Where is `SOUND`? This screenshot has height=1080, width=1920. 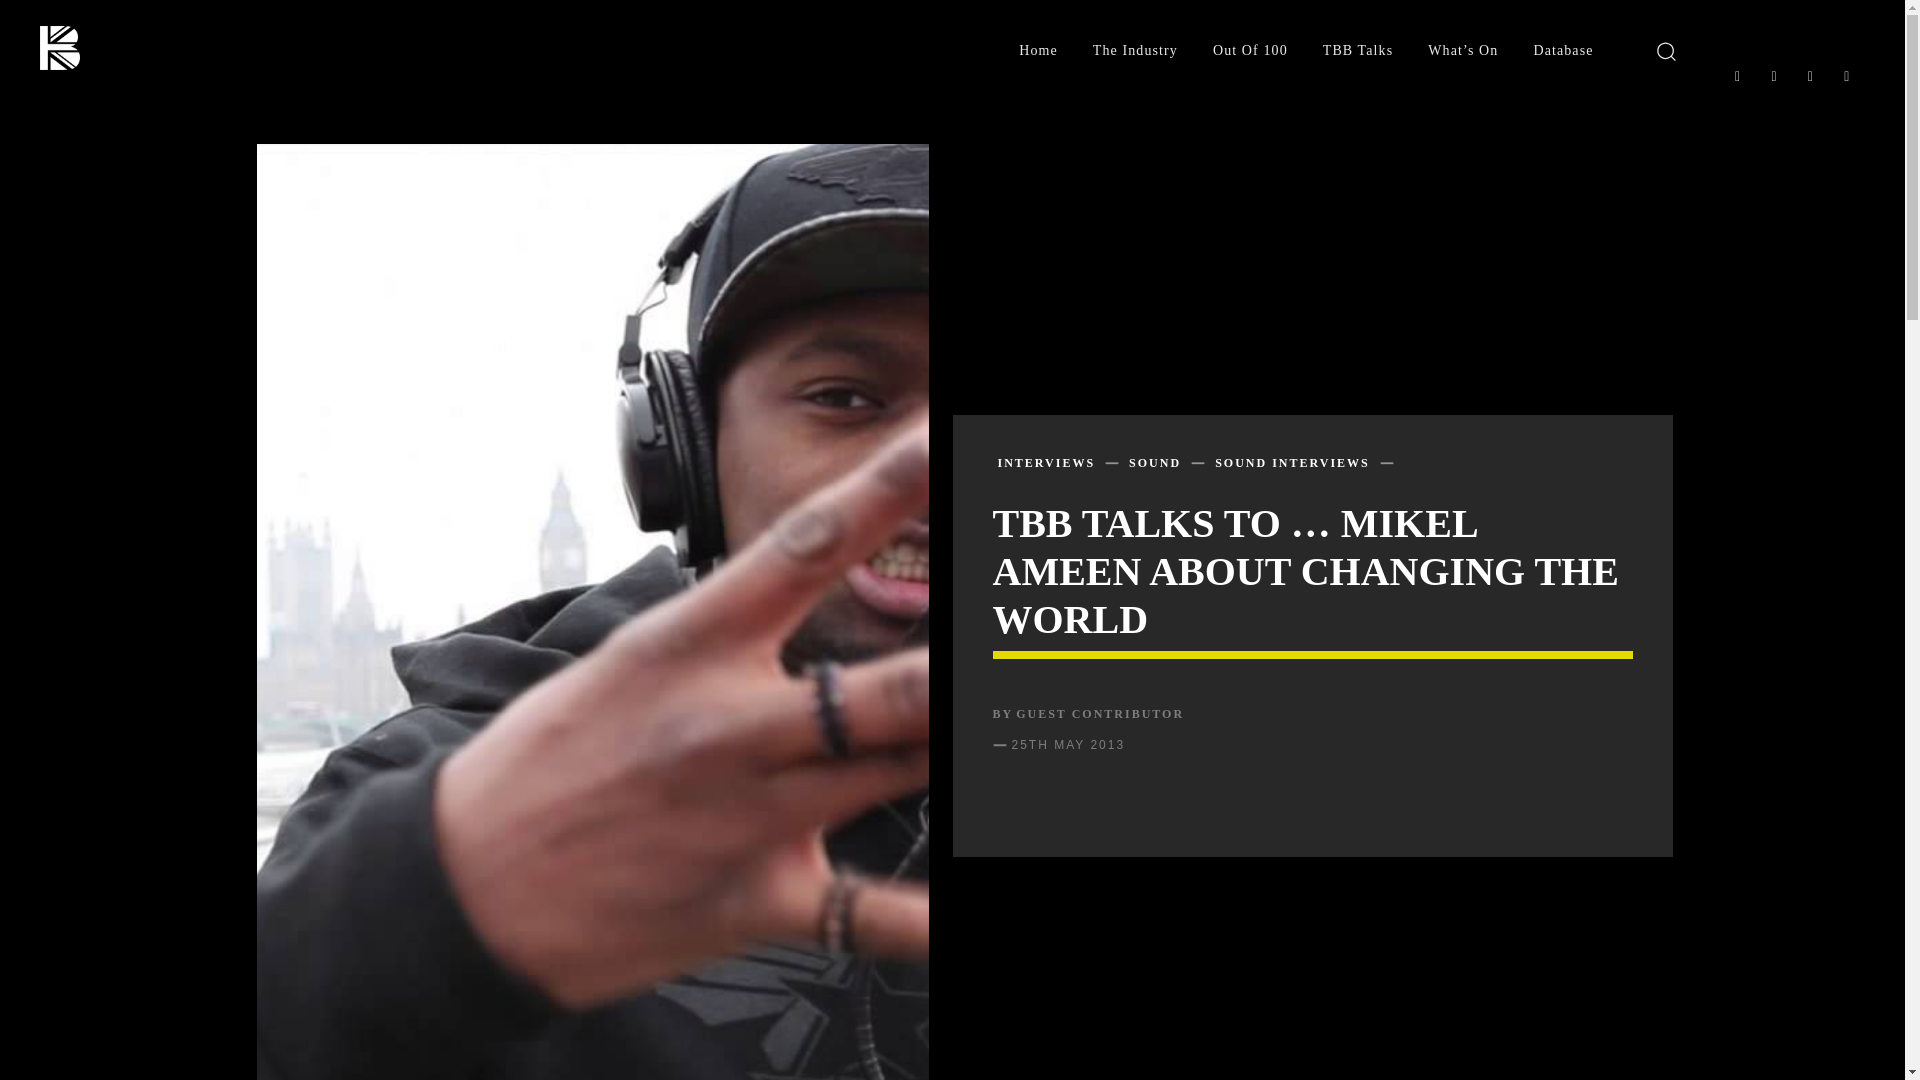
SOUND is located at coordinates (1154, 462).